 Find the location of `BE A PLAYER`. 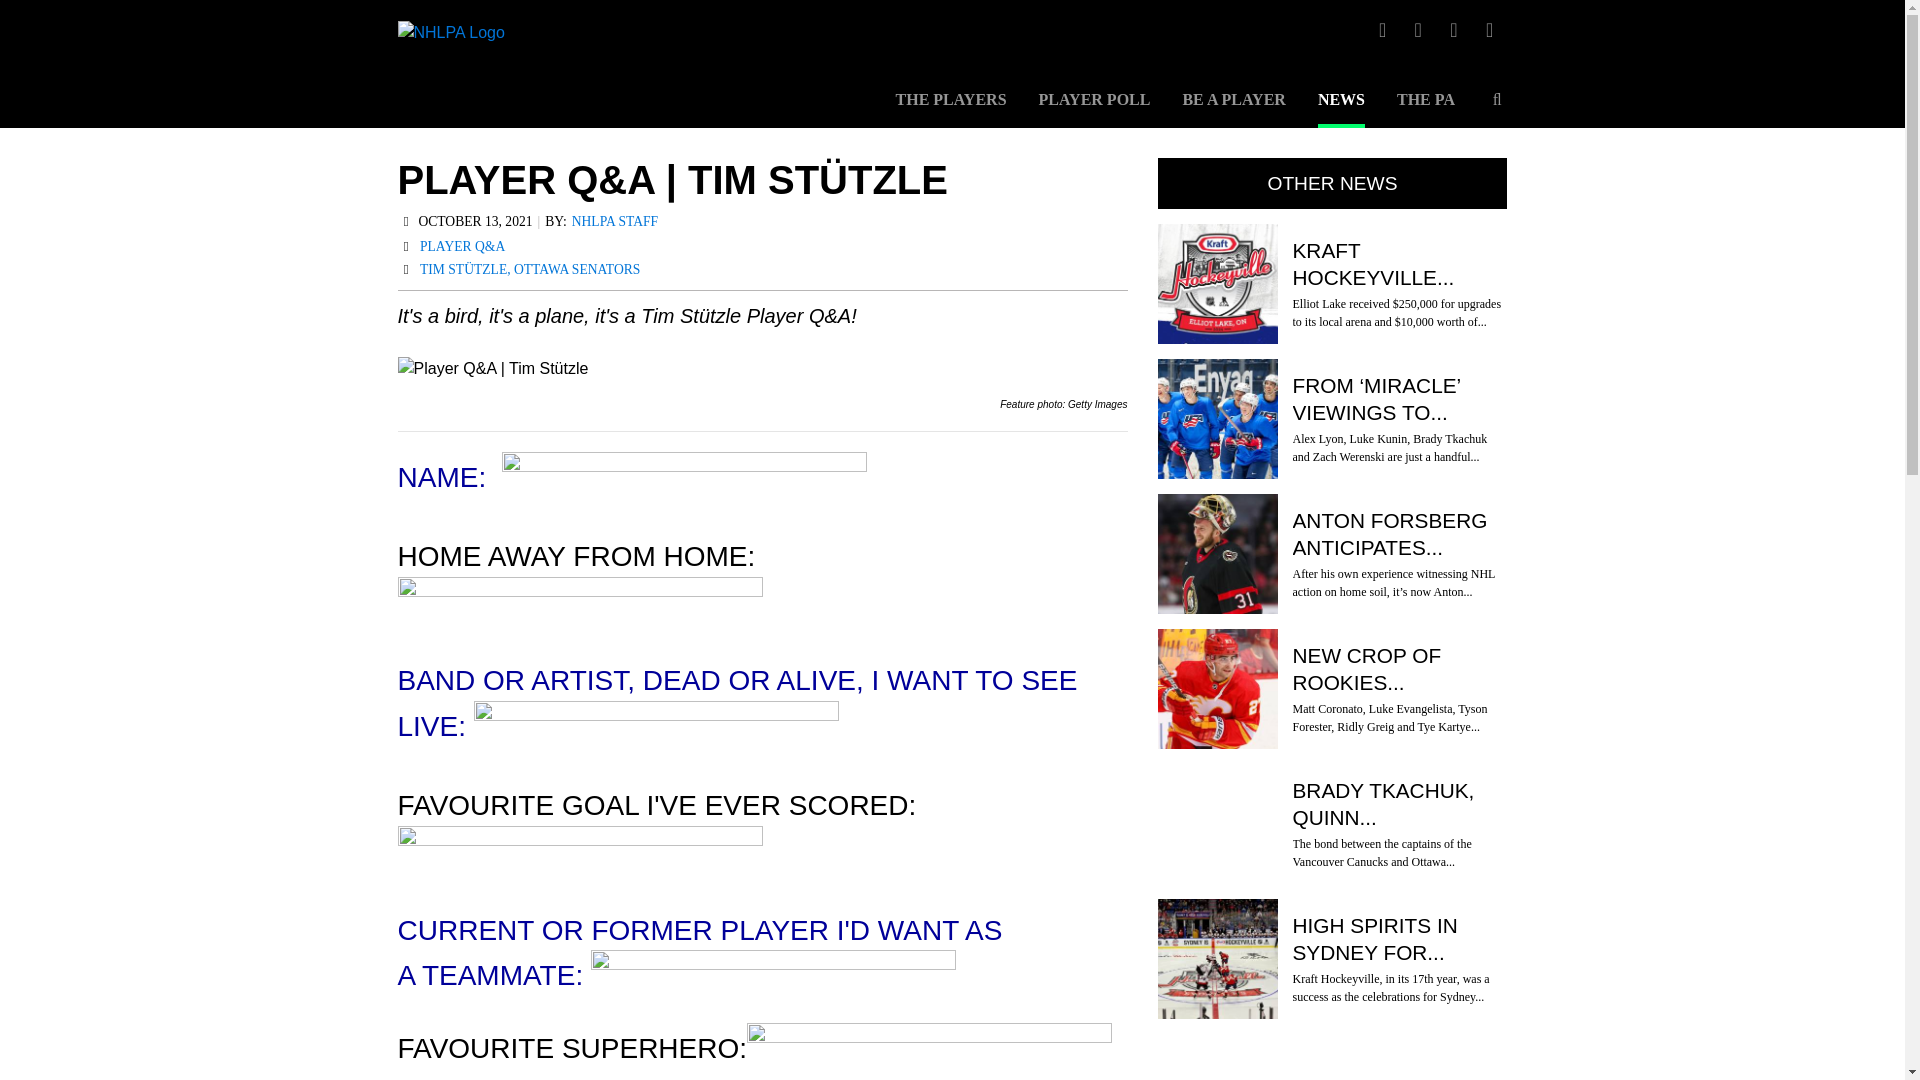

BE A PLAYER is located at coordinates (1233, 110).